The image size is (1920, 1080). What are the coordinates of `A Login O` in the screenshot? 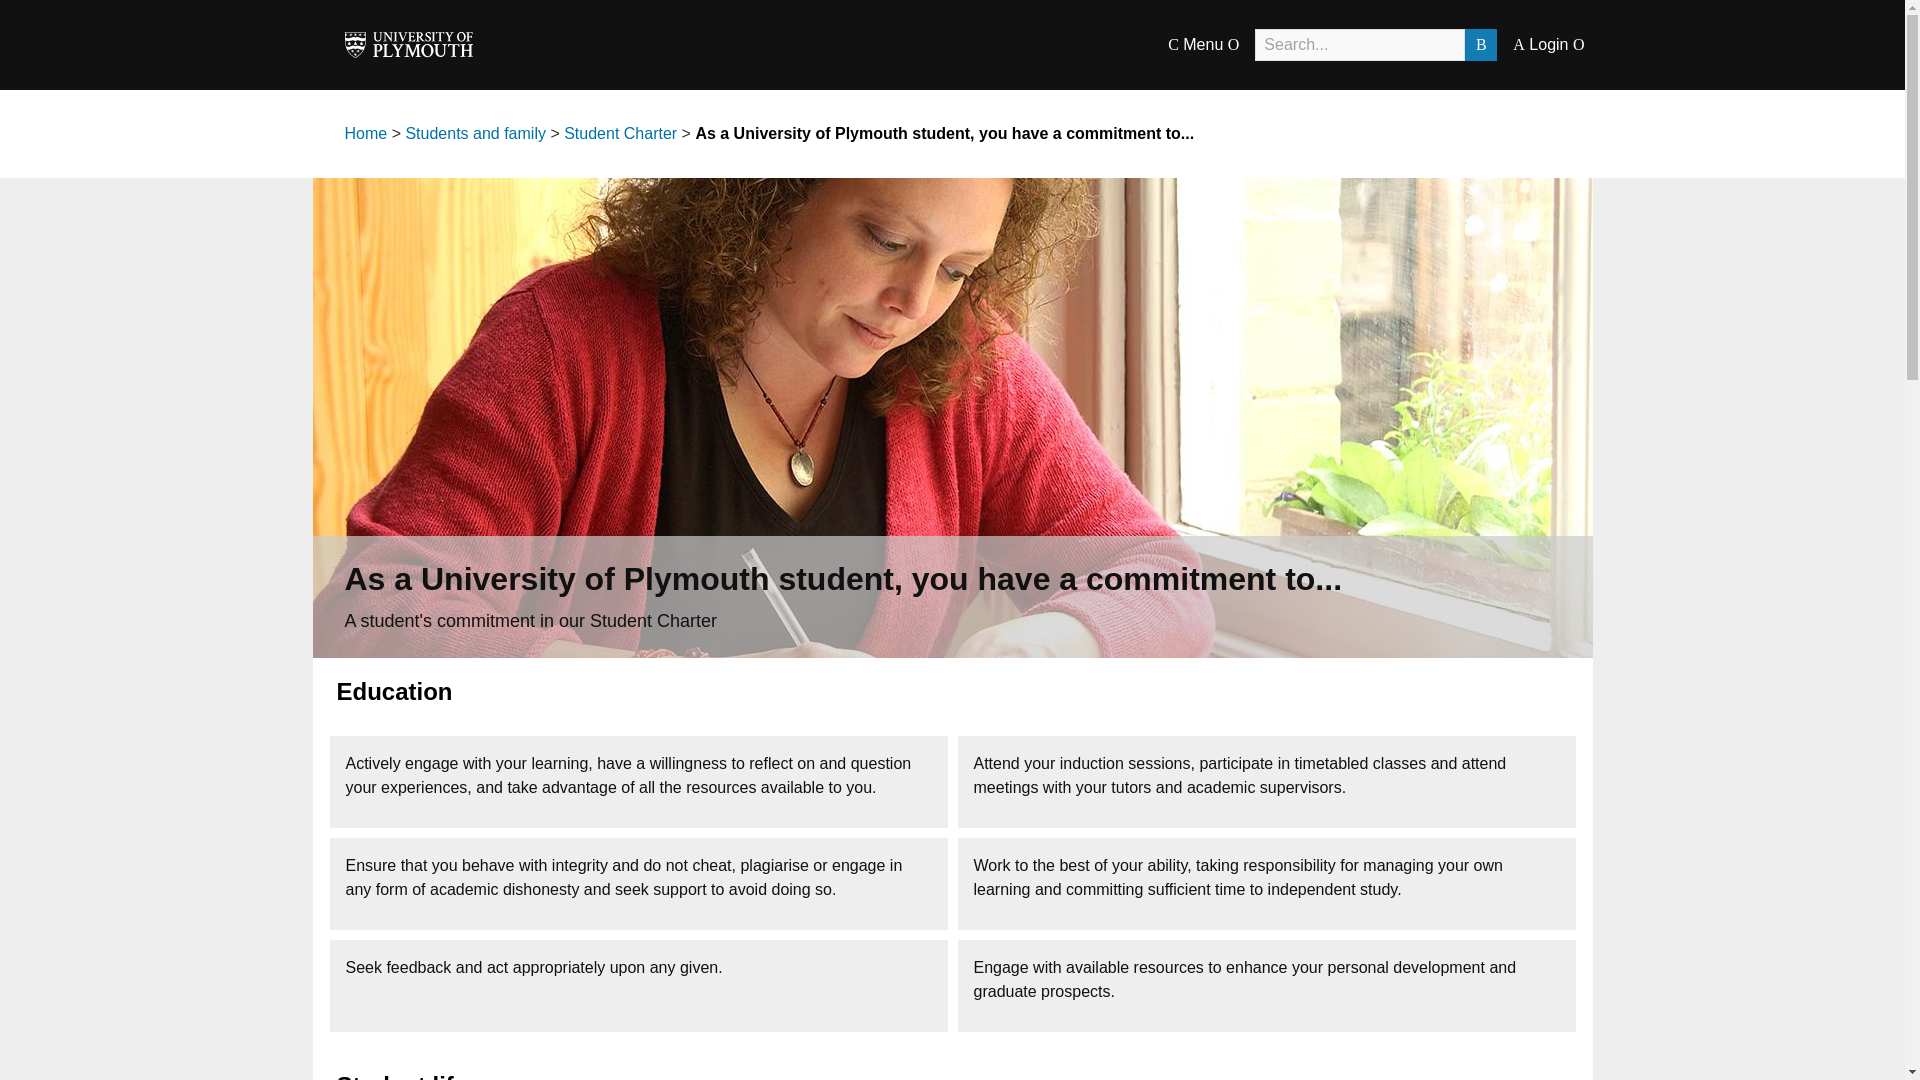 It's located at (1548, 44).